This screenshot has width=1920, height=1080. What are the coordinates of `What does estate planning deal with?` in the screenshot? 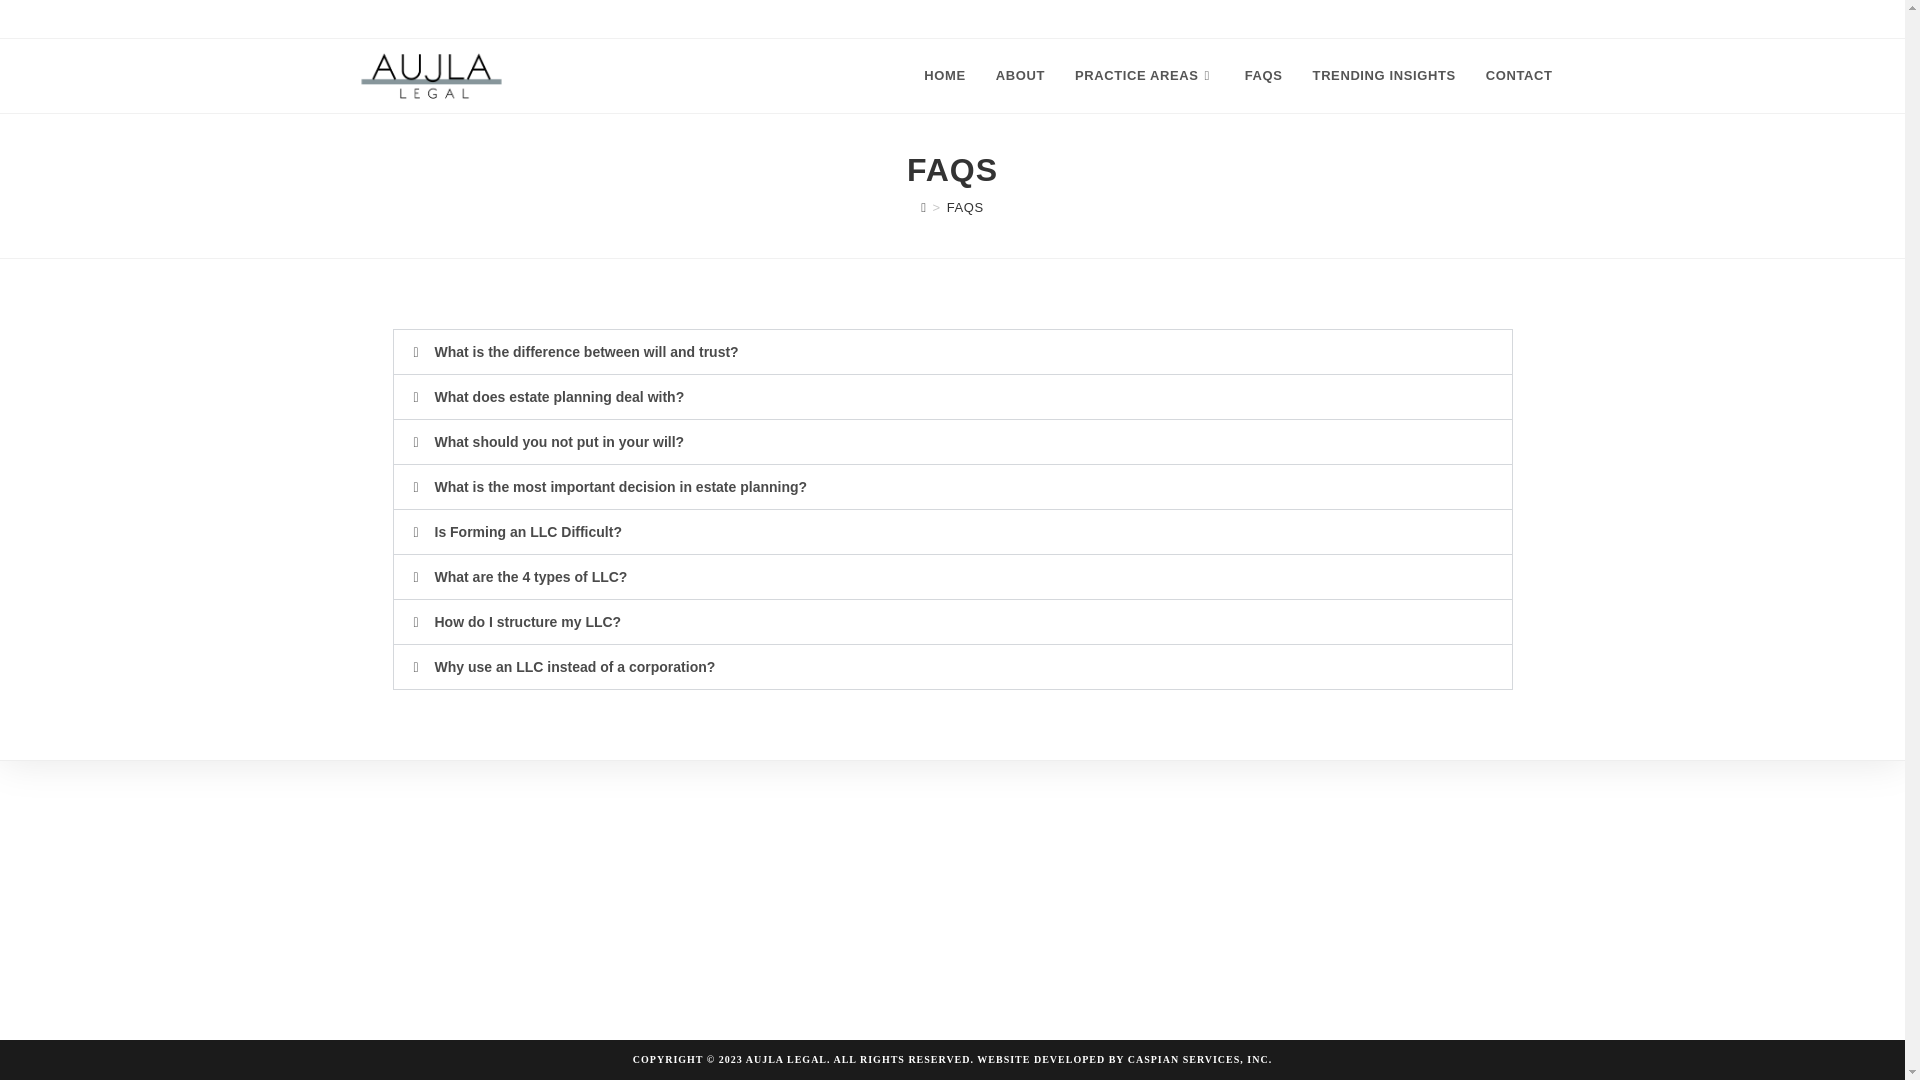 It's located at (558, 396).